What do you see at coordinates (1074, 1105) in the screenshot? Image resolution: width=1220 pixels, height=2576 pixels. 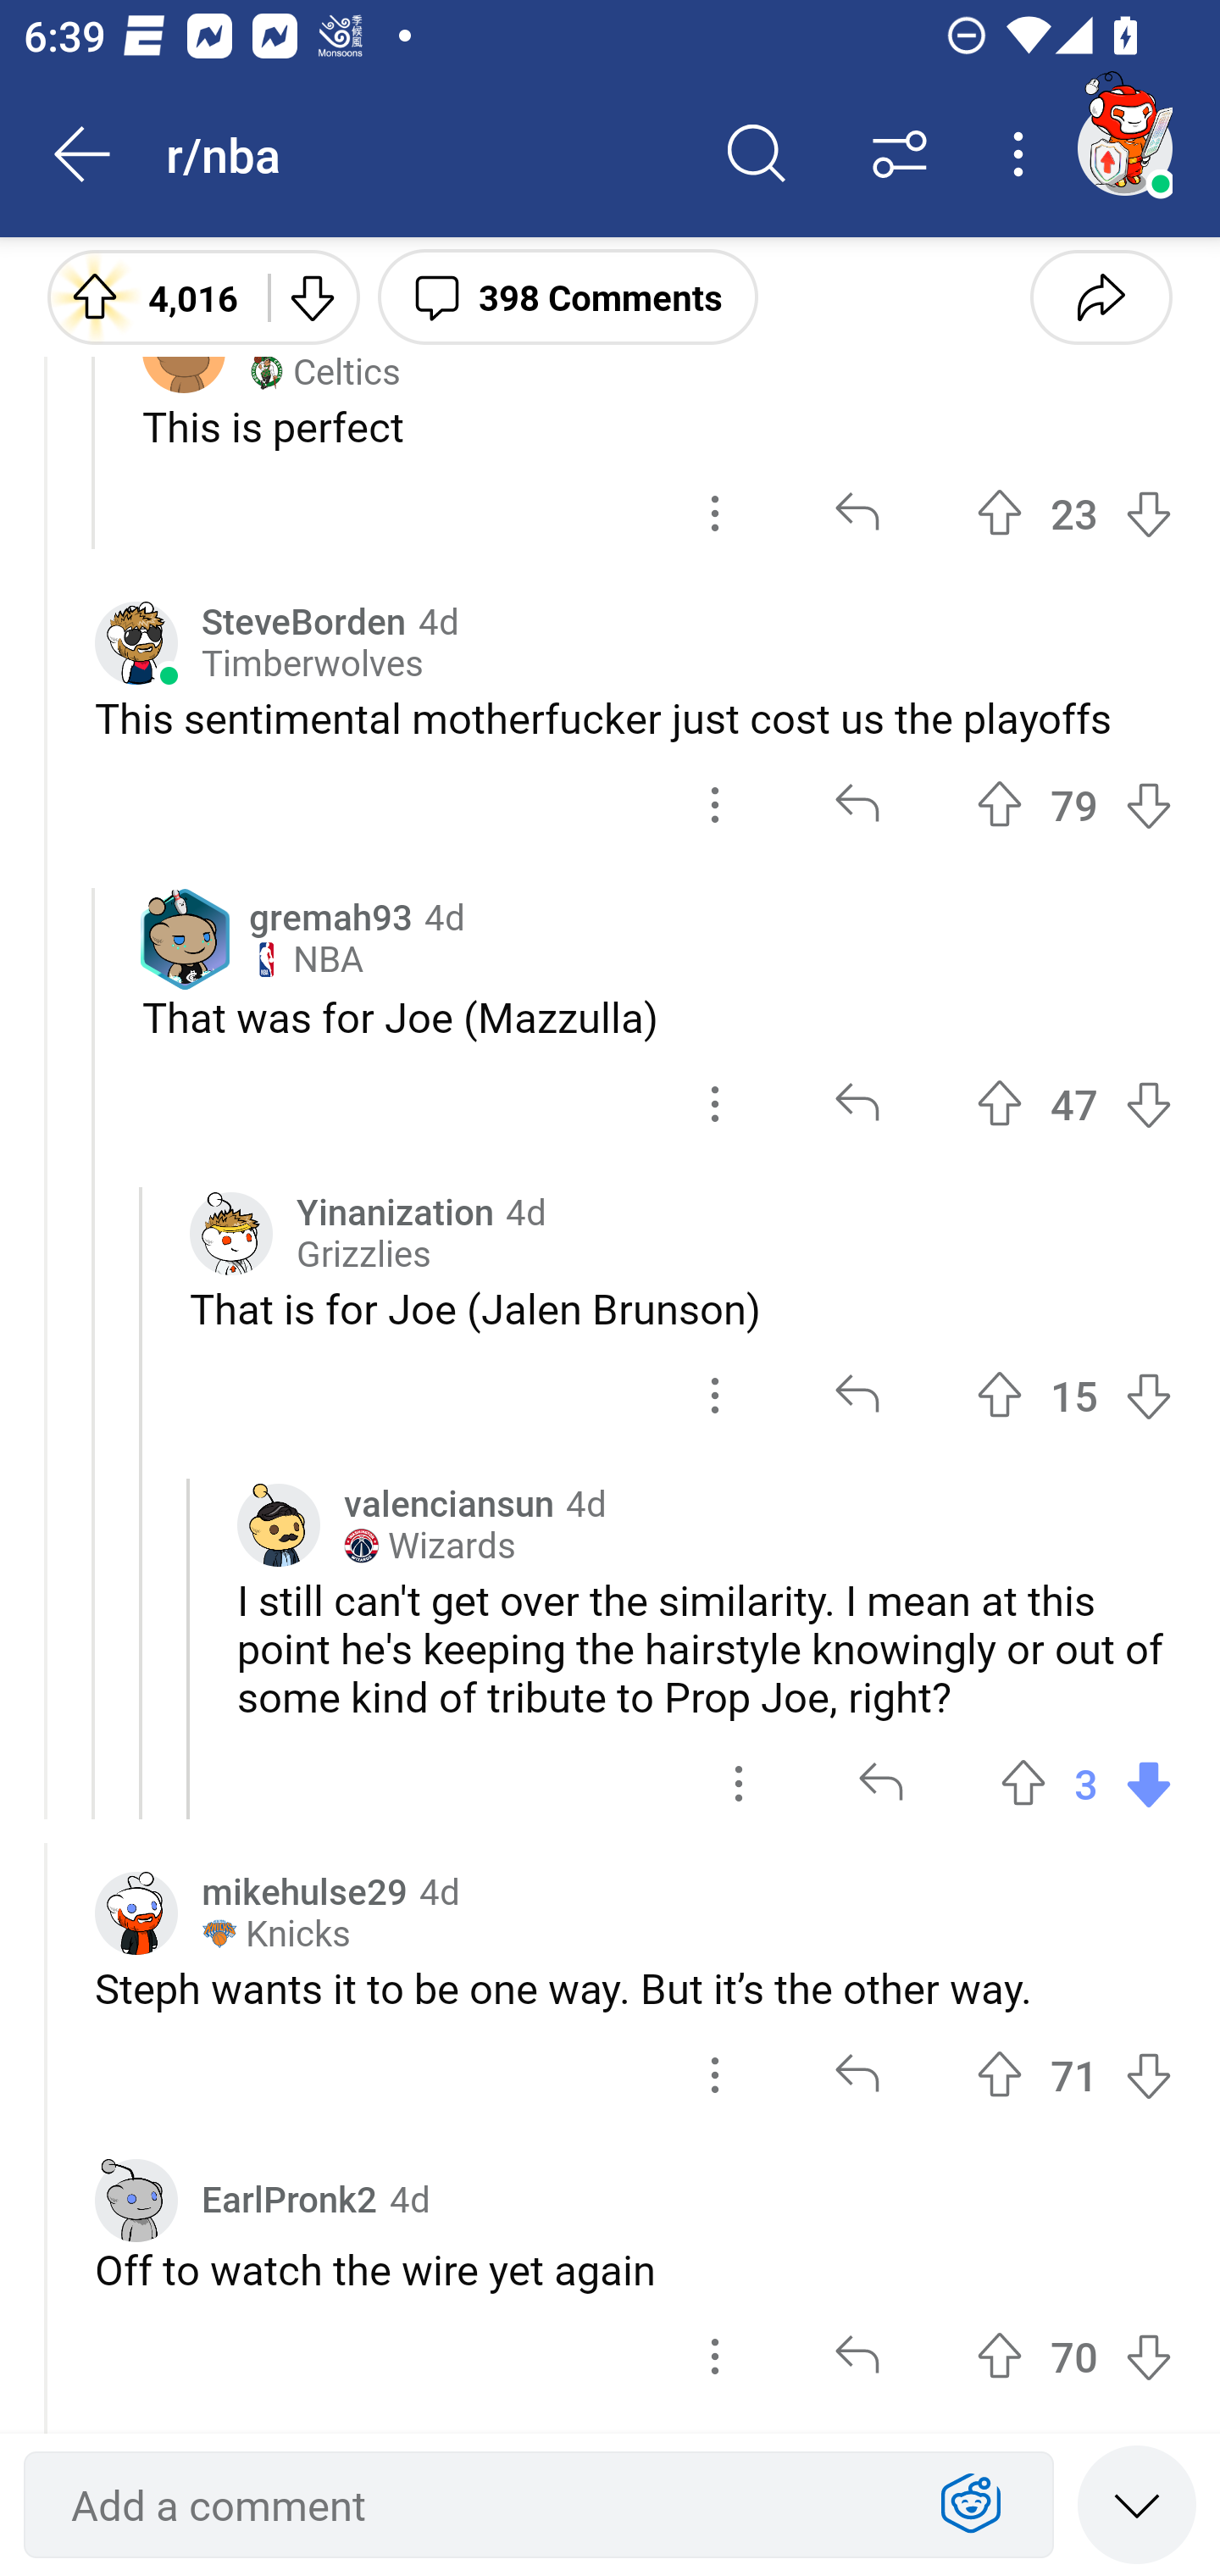 I see `Upvote 47 47 votes Downvote` at bounding box center [1074, 1105].